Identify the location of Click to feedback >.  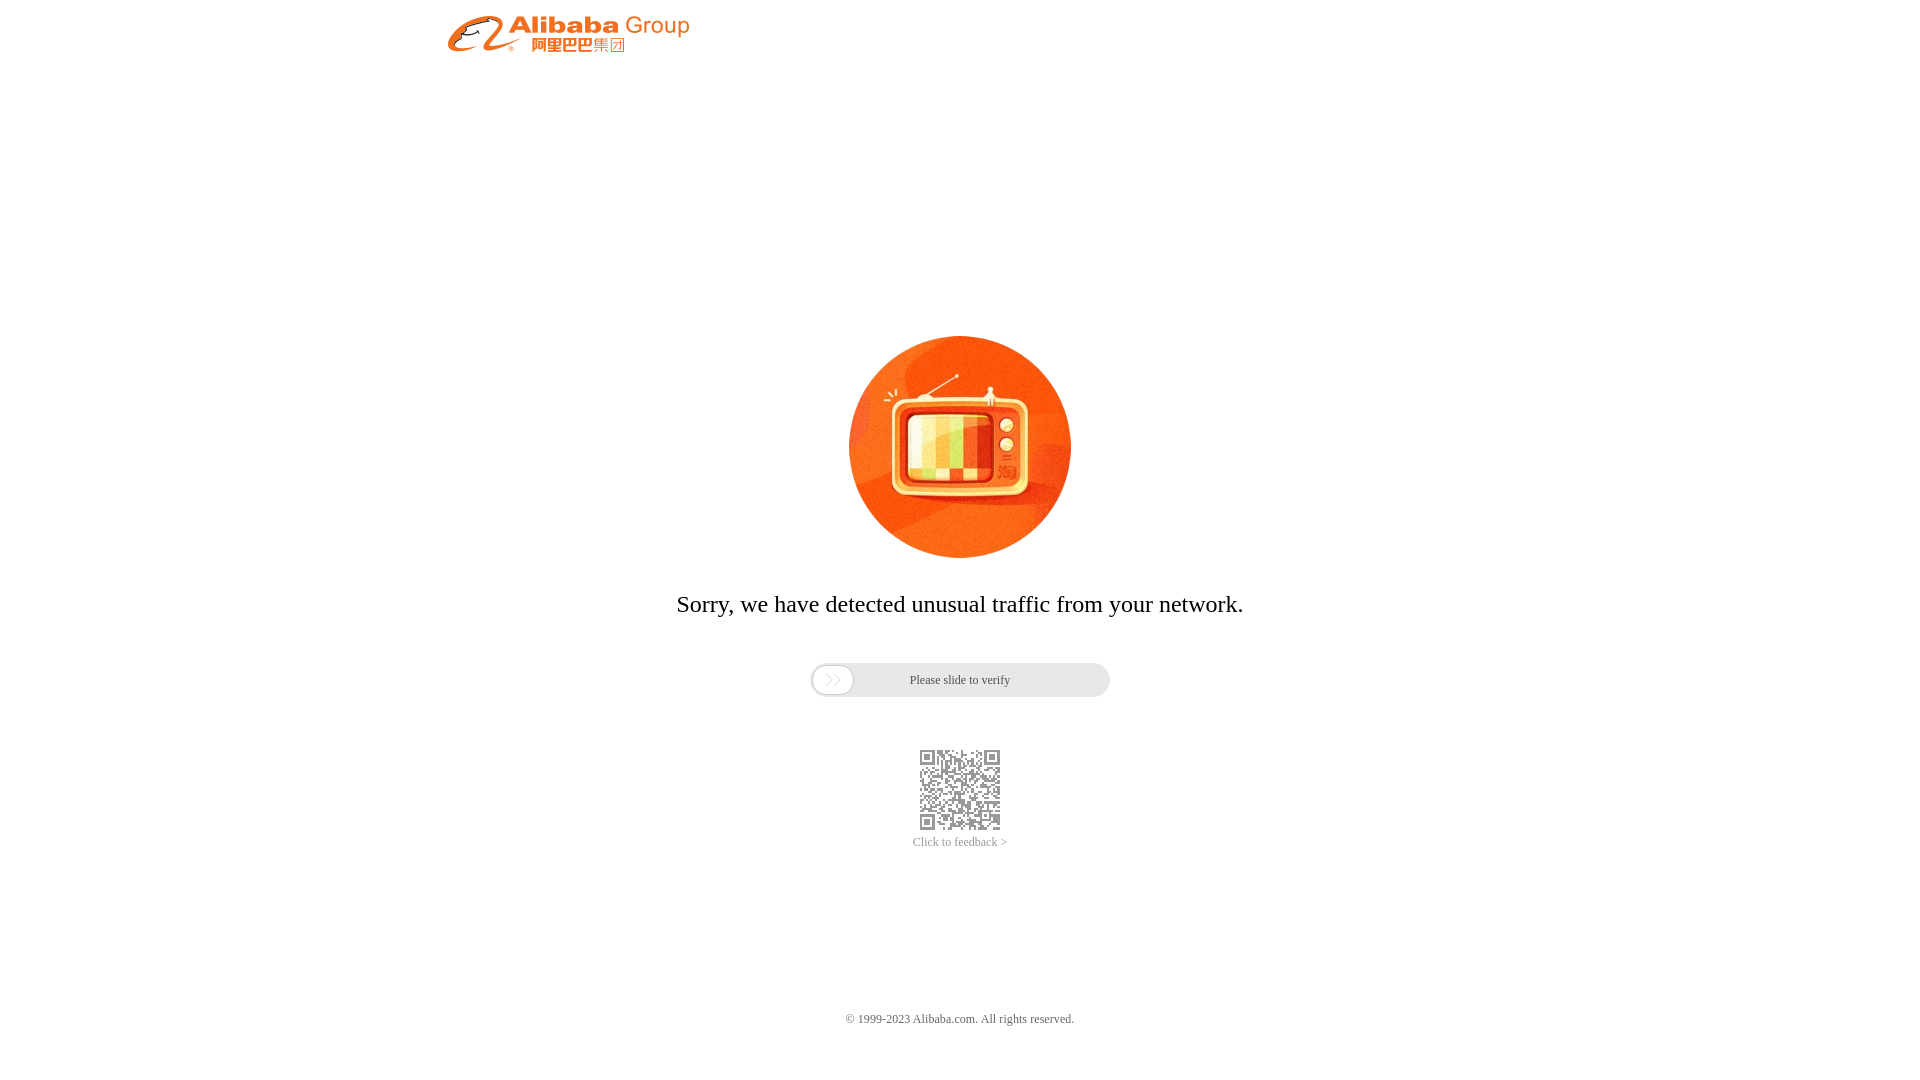
(960, 842).